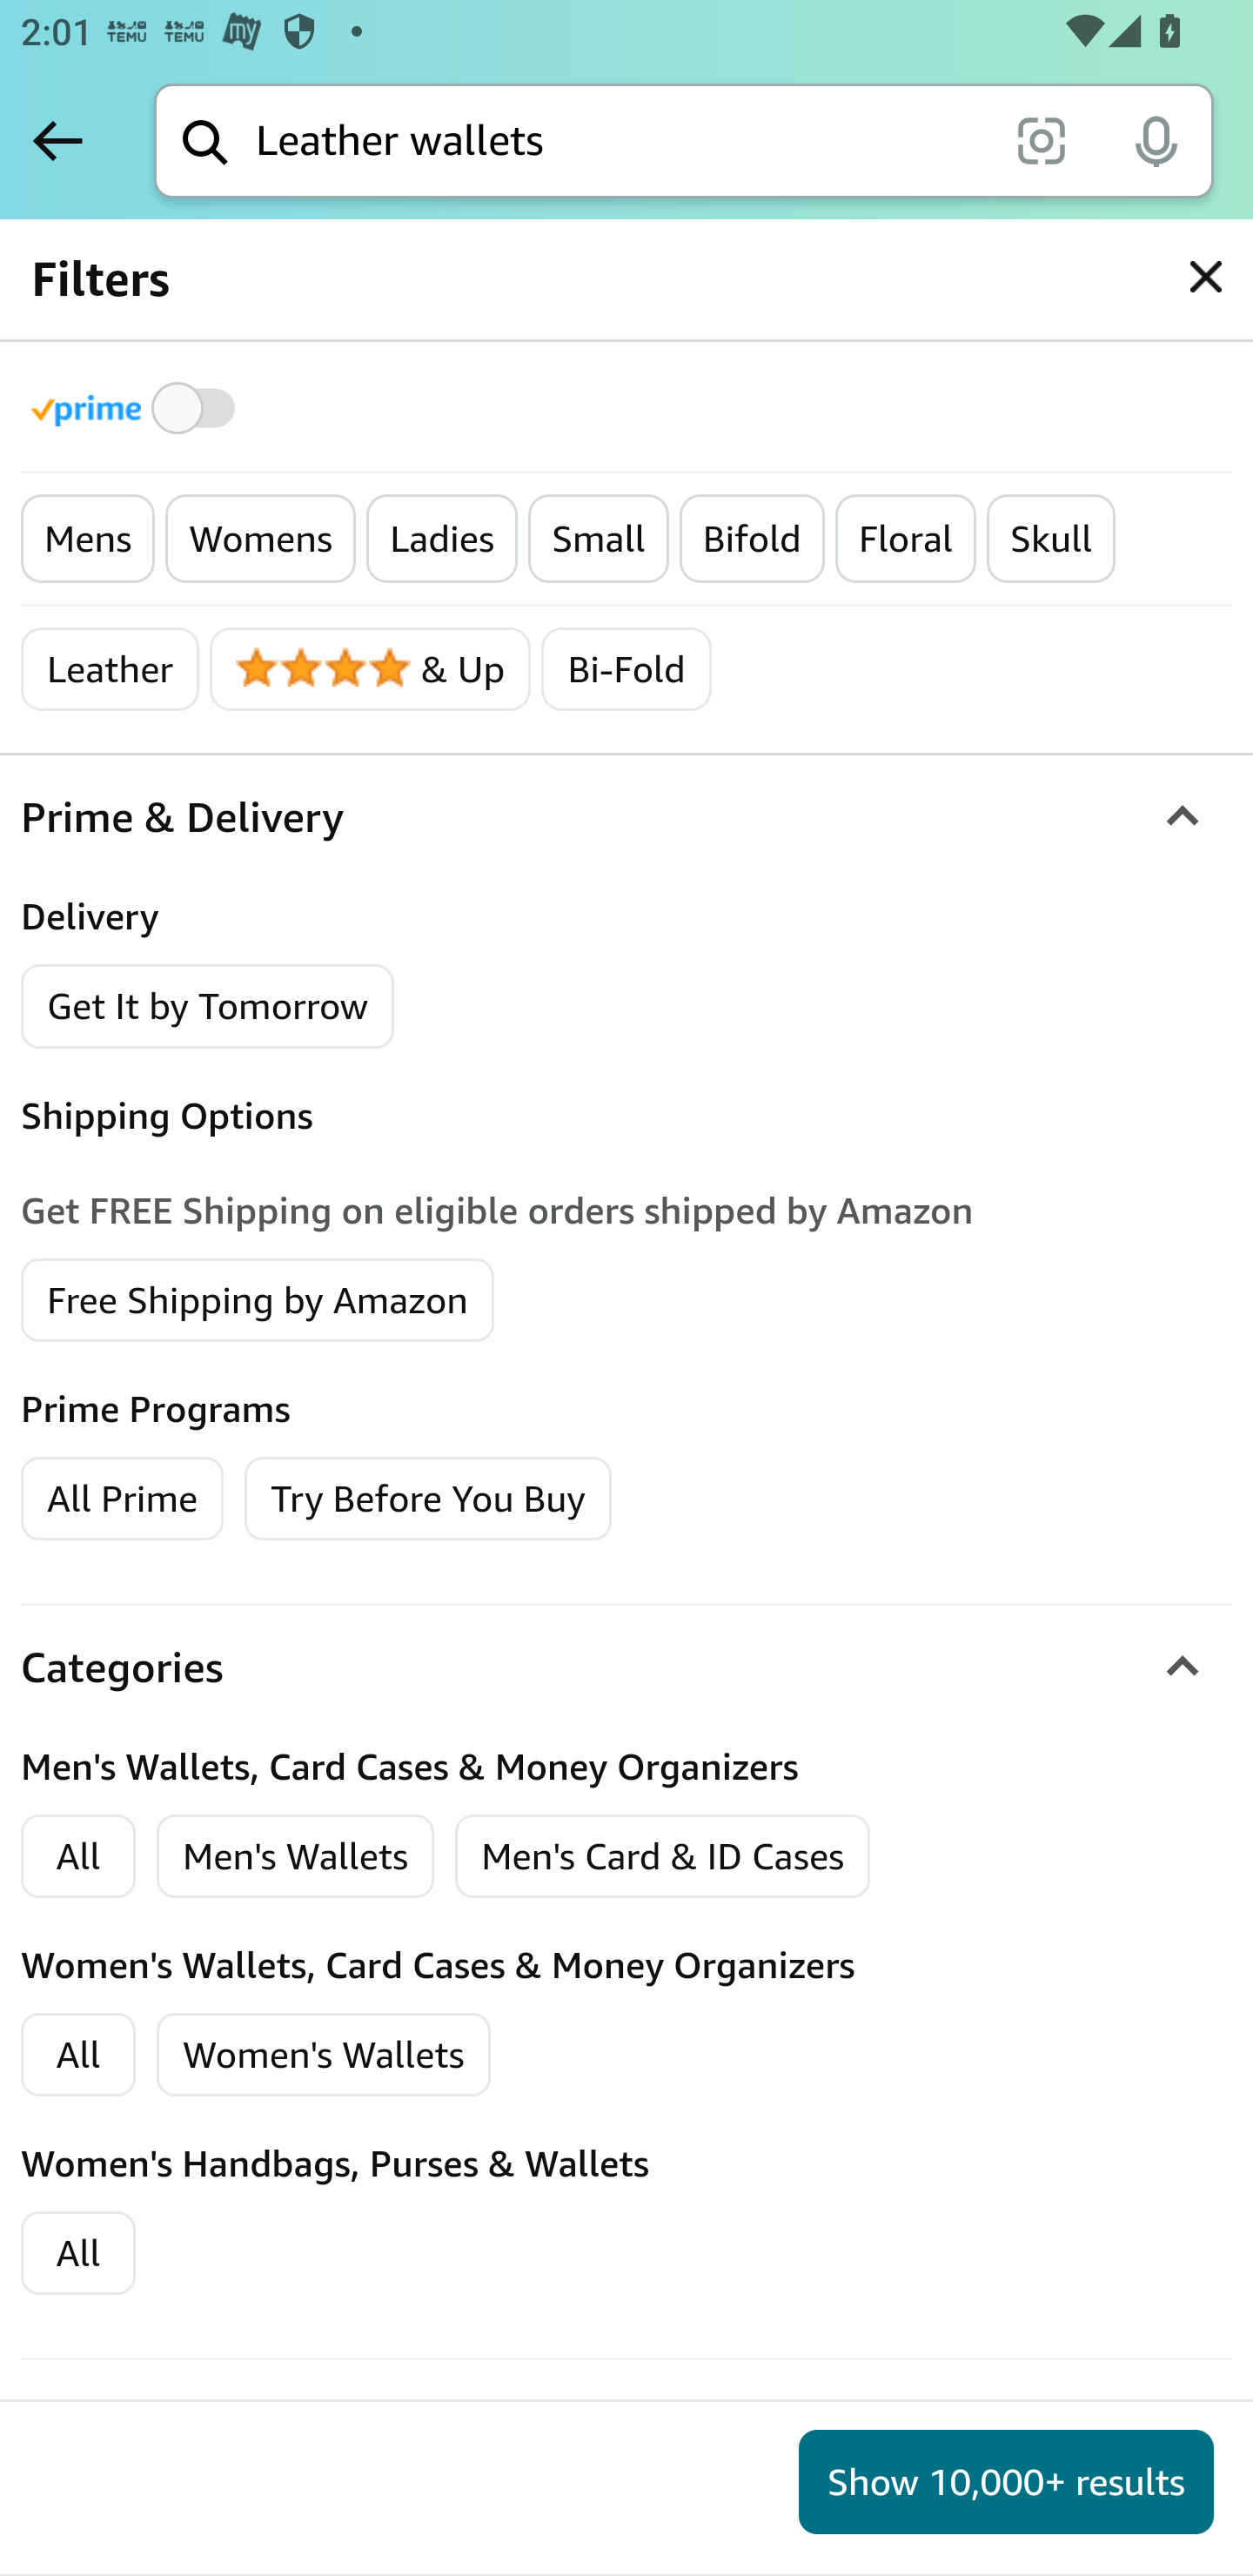 The image size is (1253, 2576). What do you see at coordinates (89, 540) in the screenshot?
I see `Mens` at bounding box center [89, 540].